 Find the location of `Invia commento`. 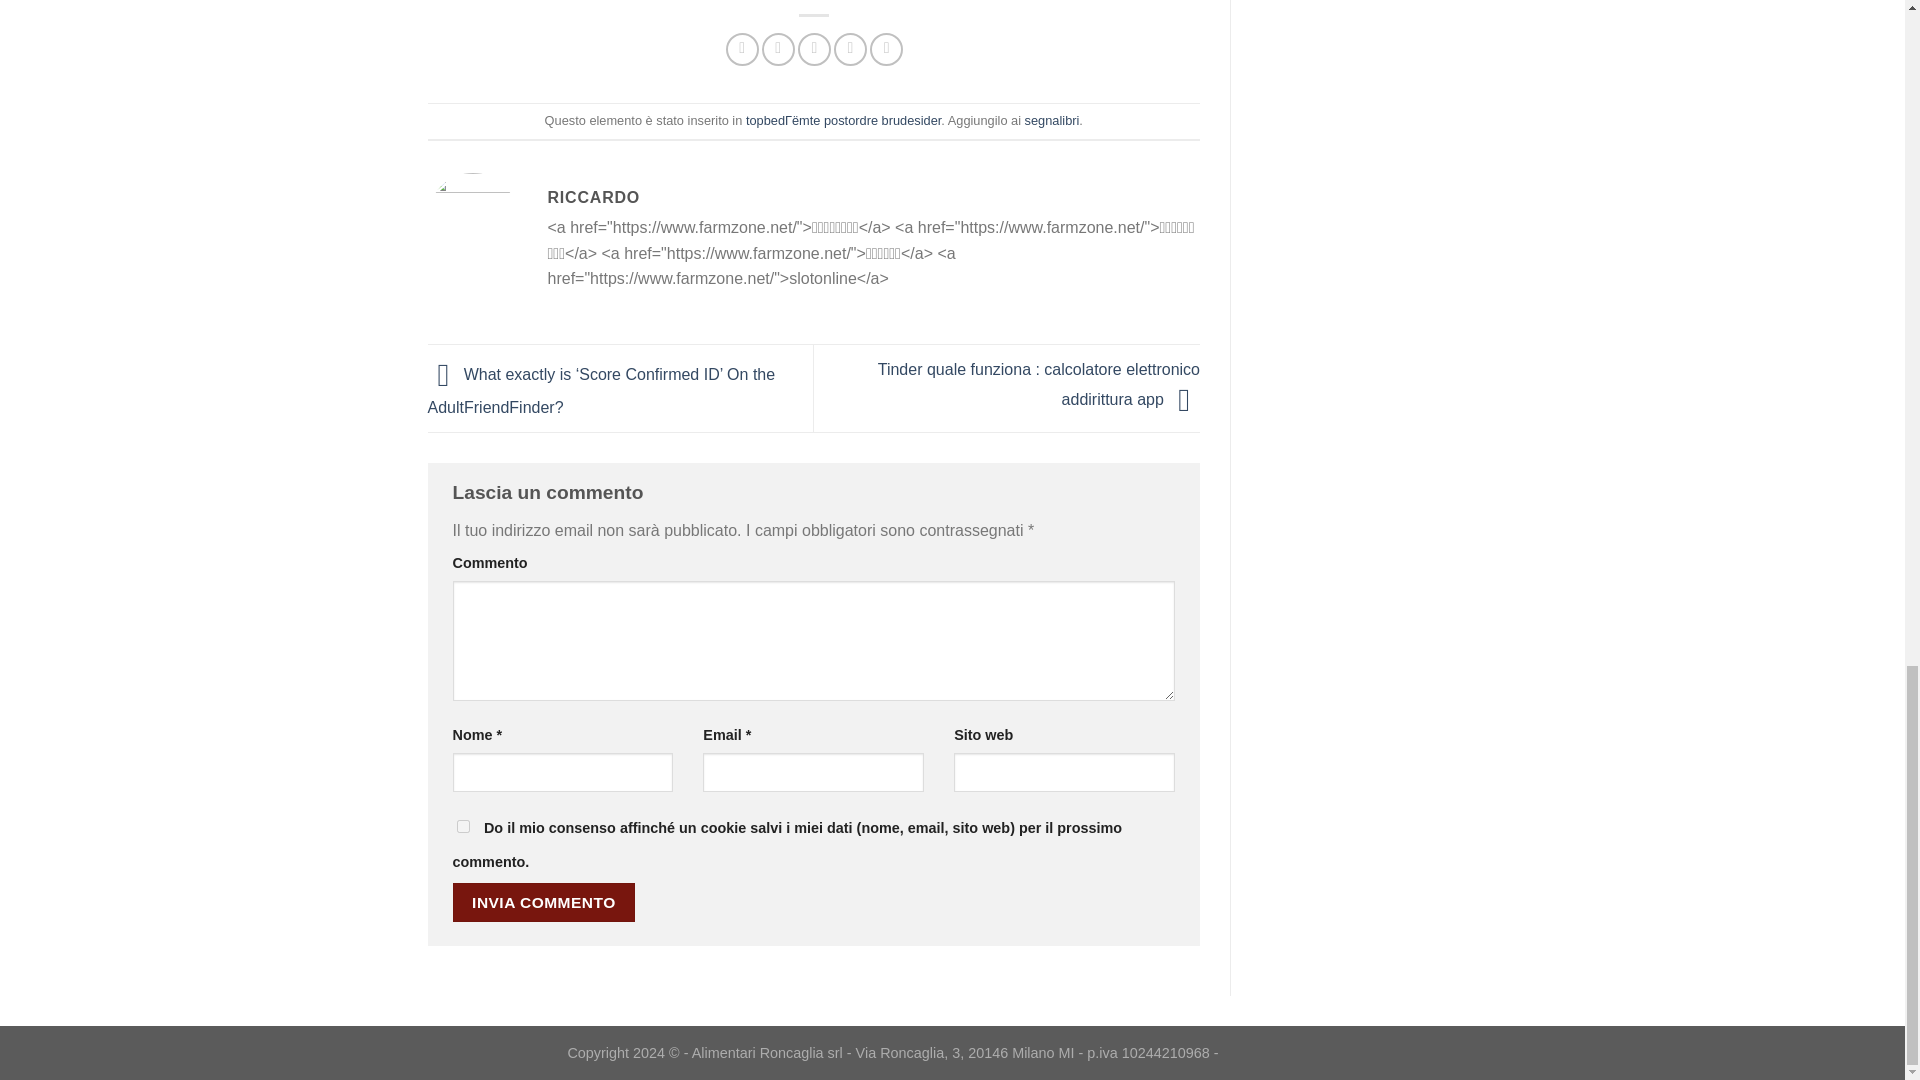

Invia commento is located at coordinates (543, 902).